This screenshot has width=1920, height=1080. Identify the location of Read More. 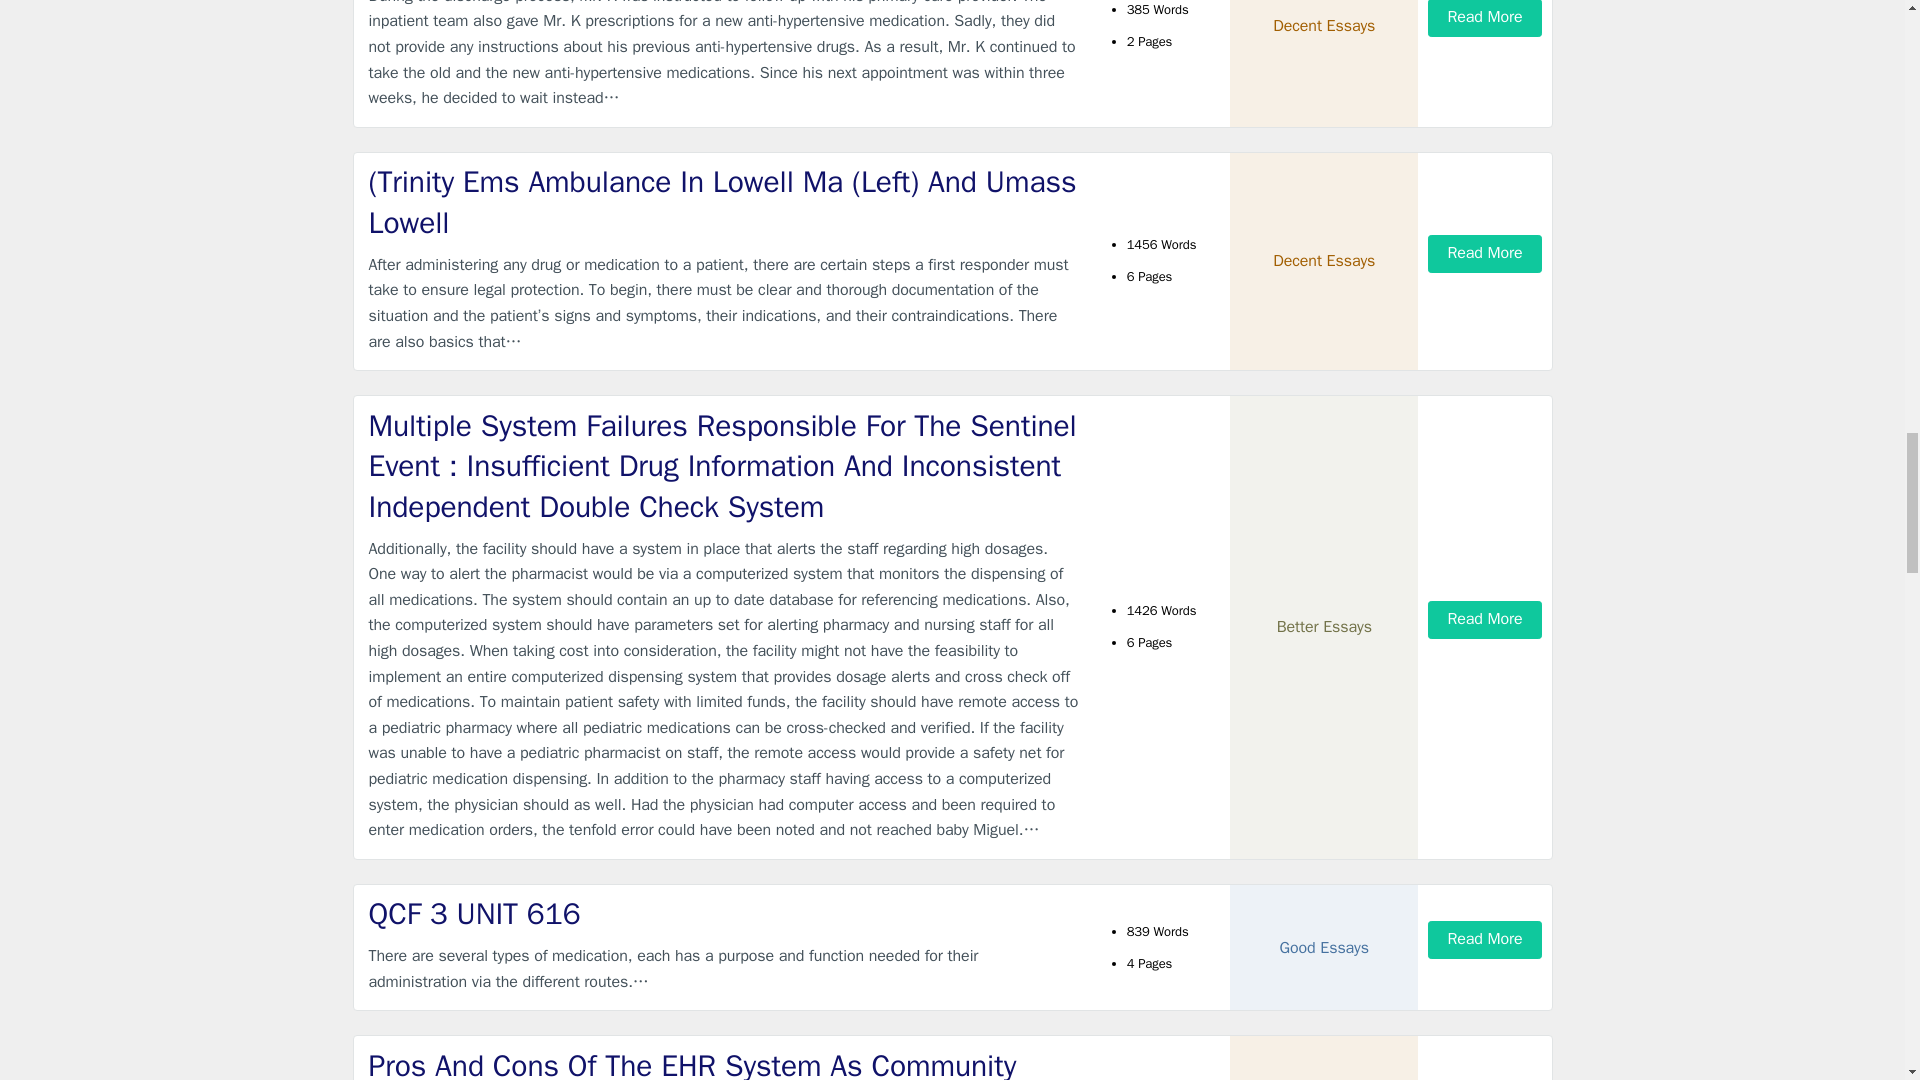
(1484, 619).